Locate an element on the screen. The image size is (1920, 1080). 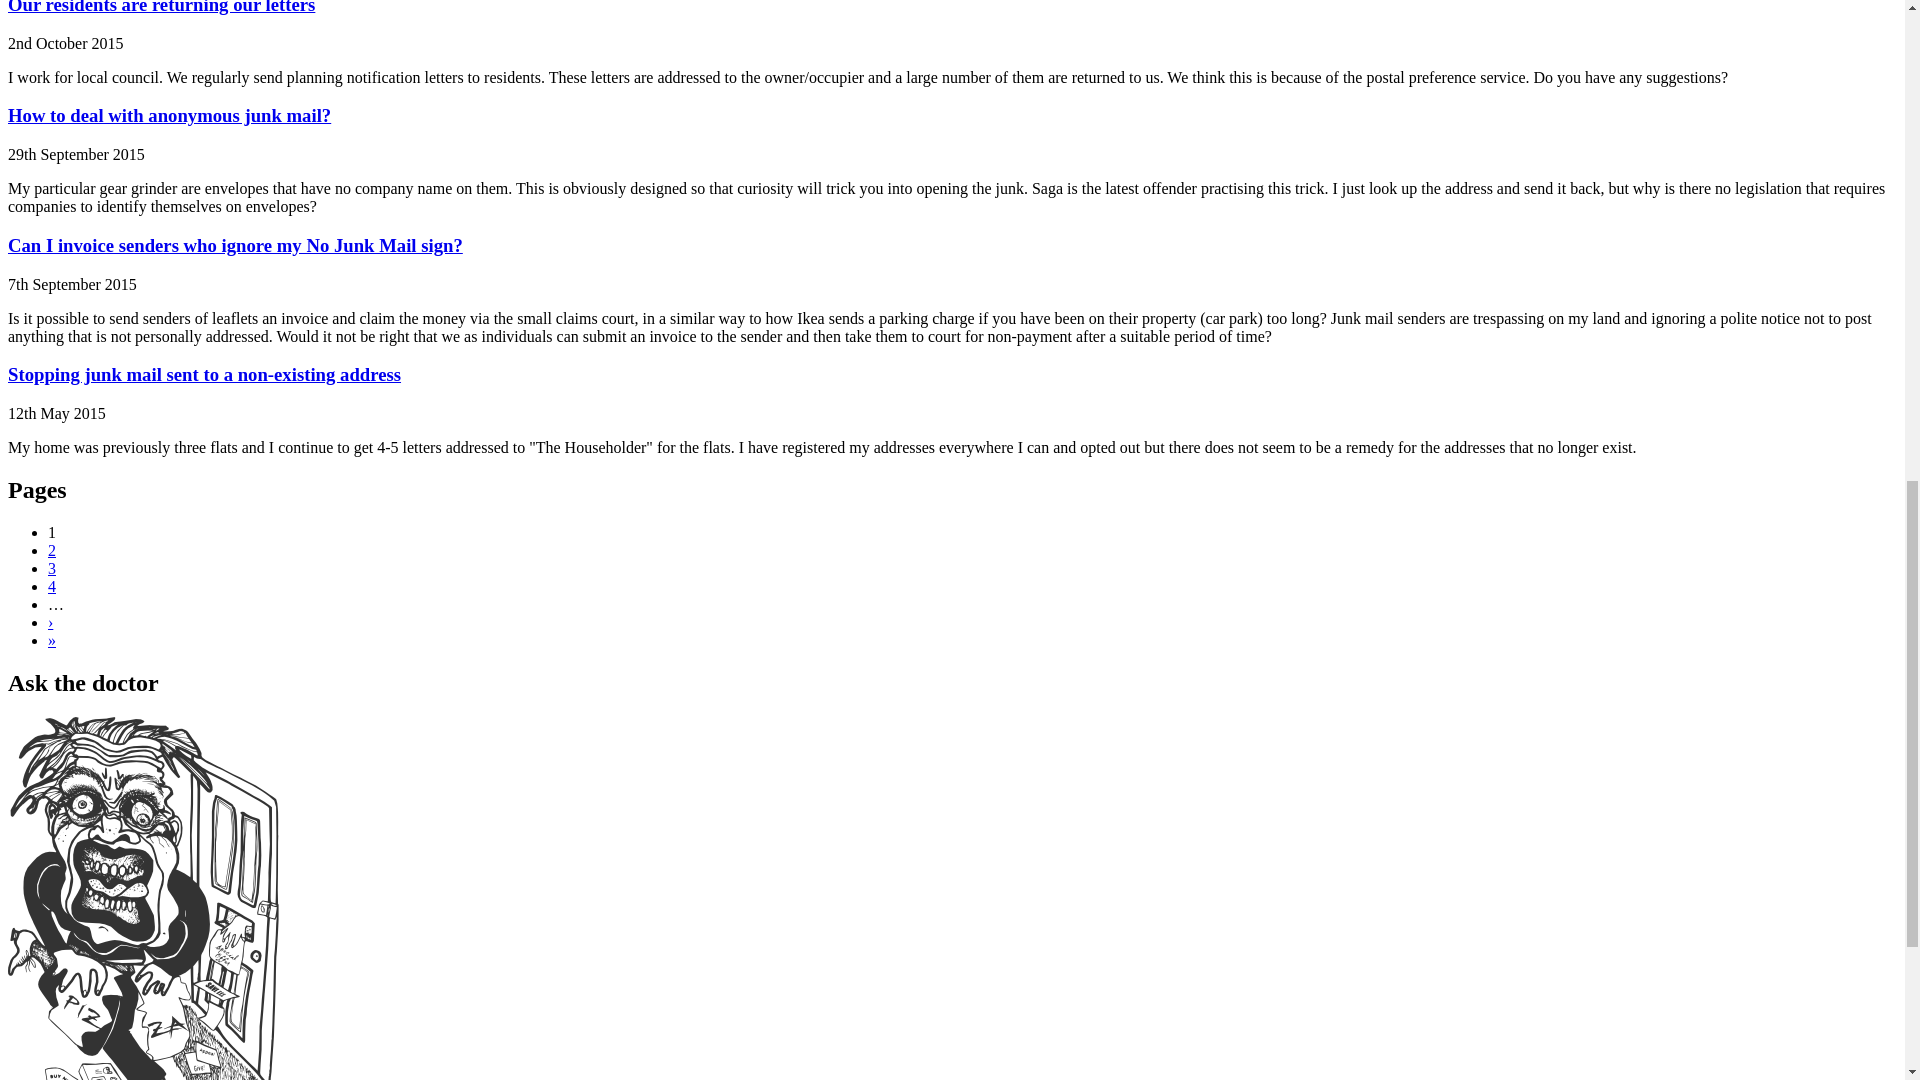
Our residents are returning our letters is located at coordinates (160, 8).